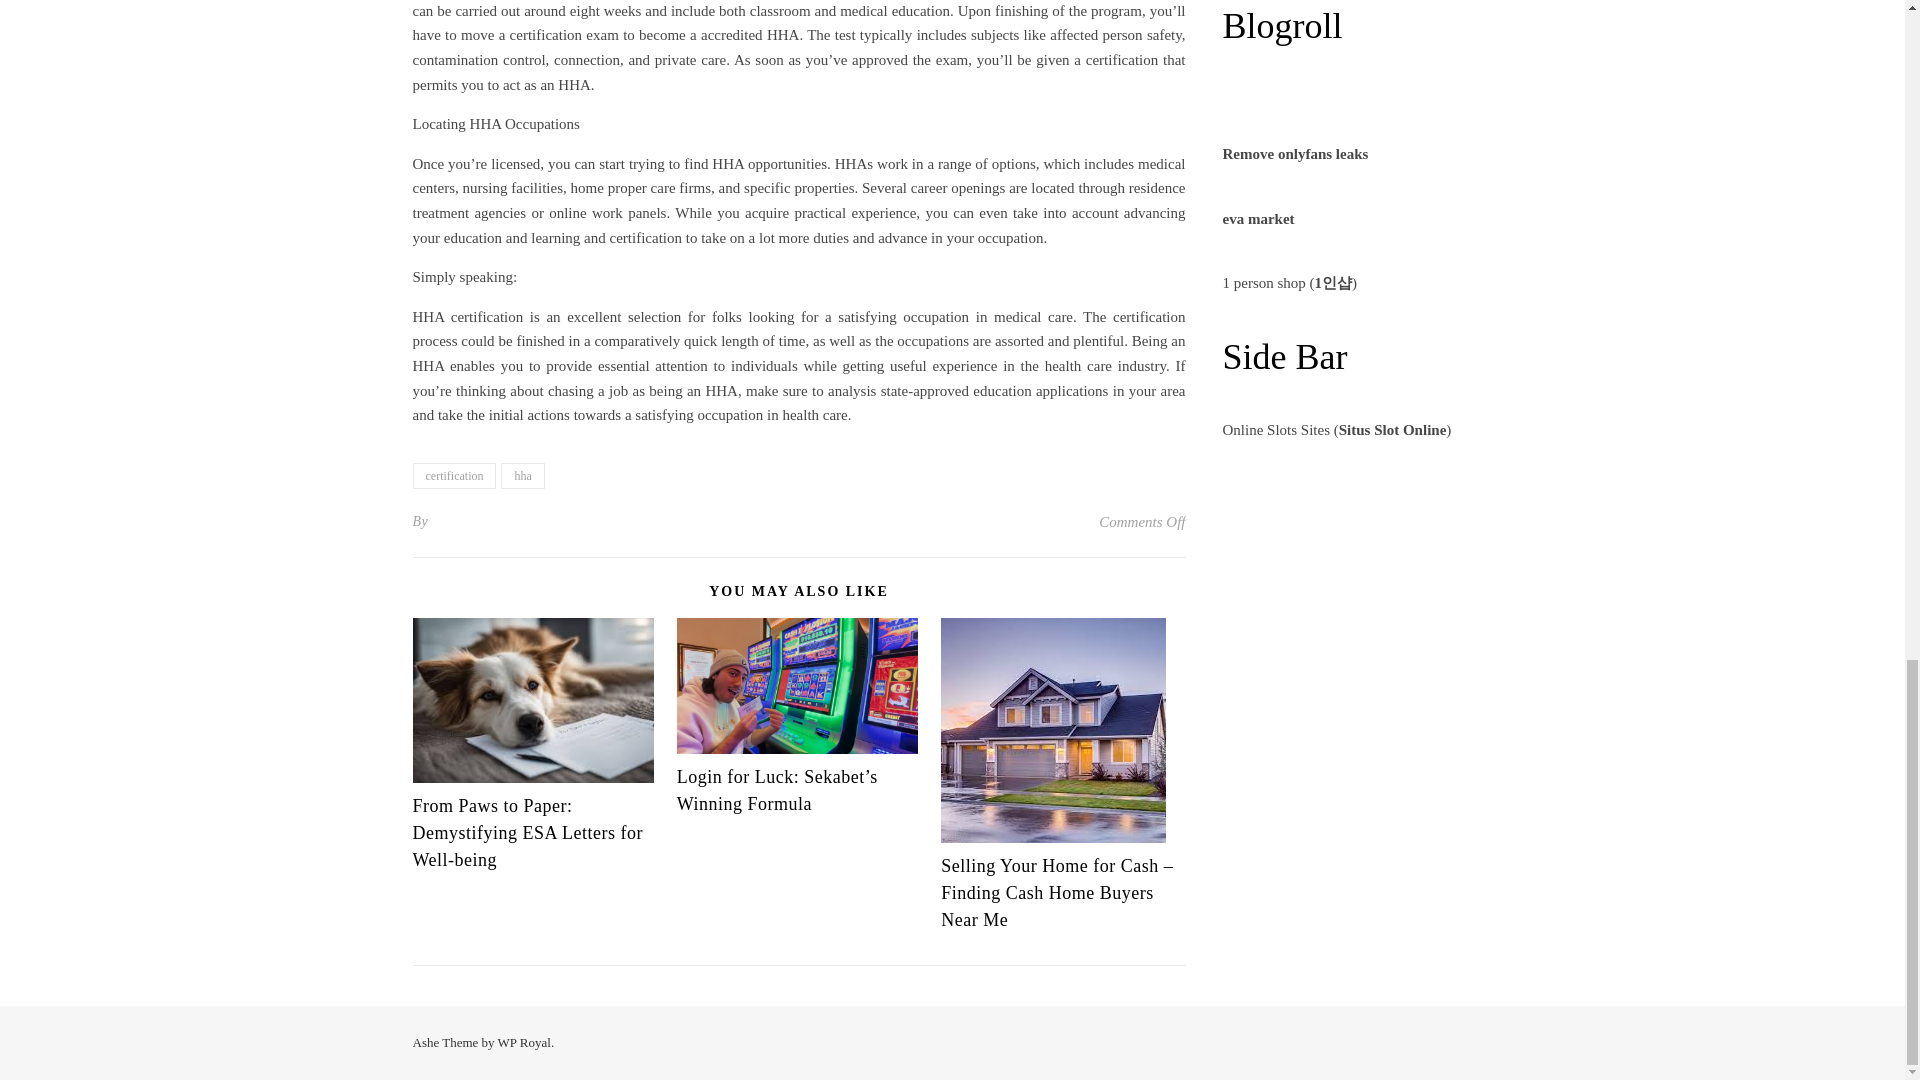  Describe the element at coordinates (522, 476) in the screenshot. I see `hha` at that location.